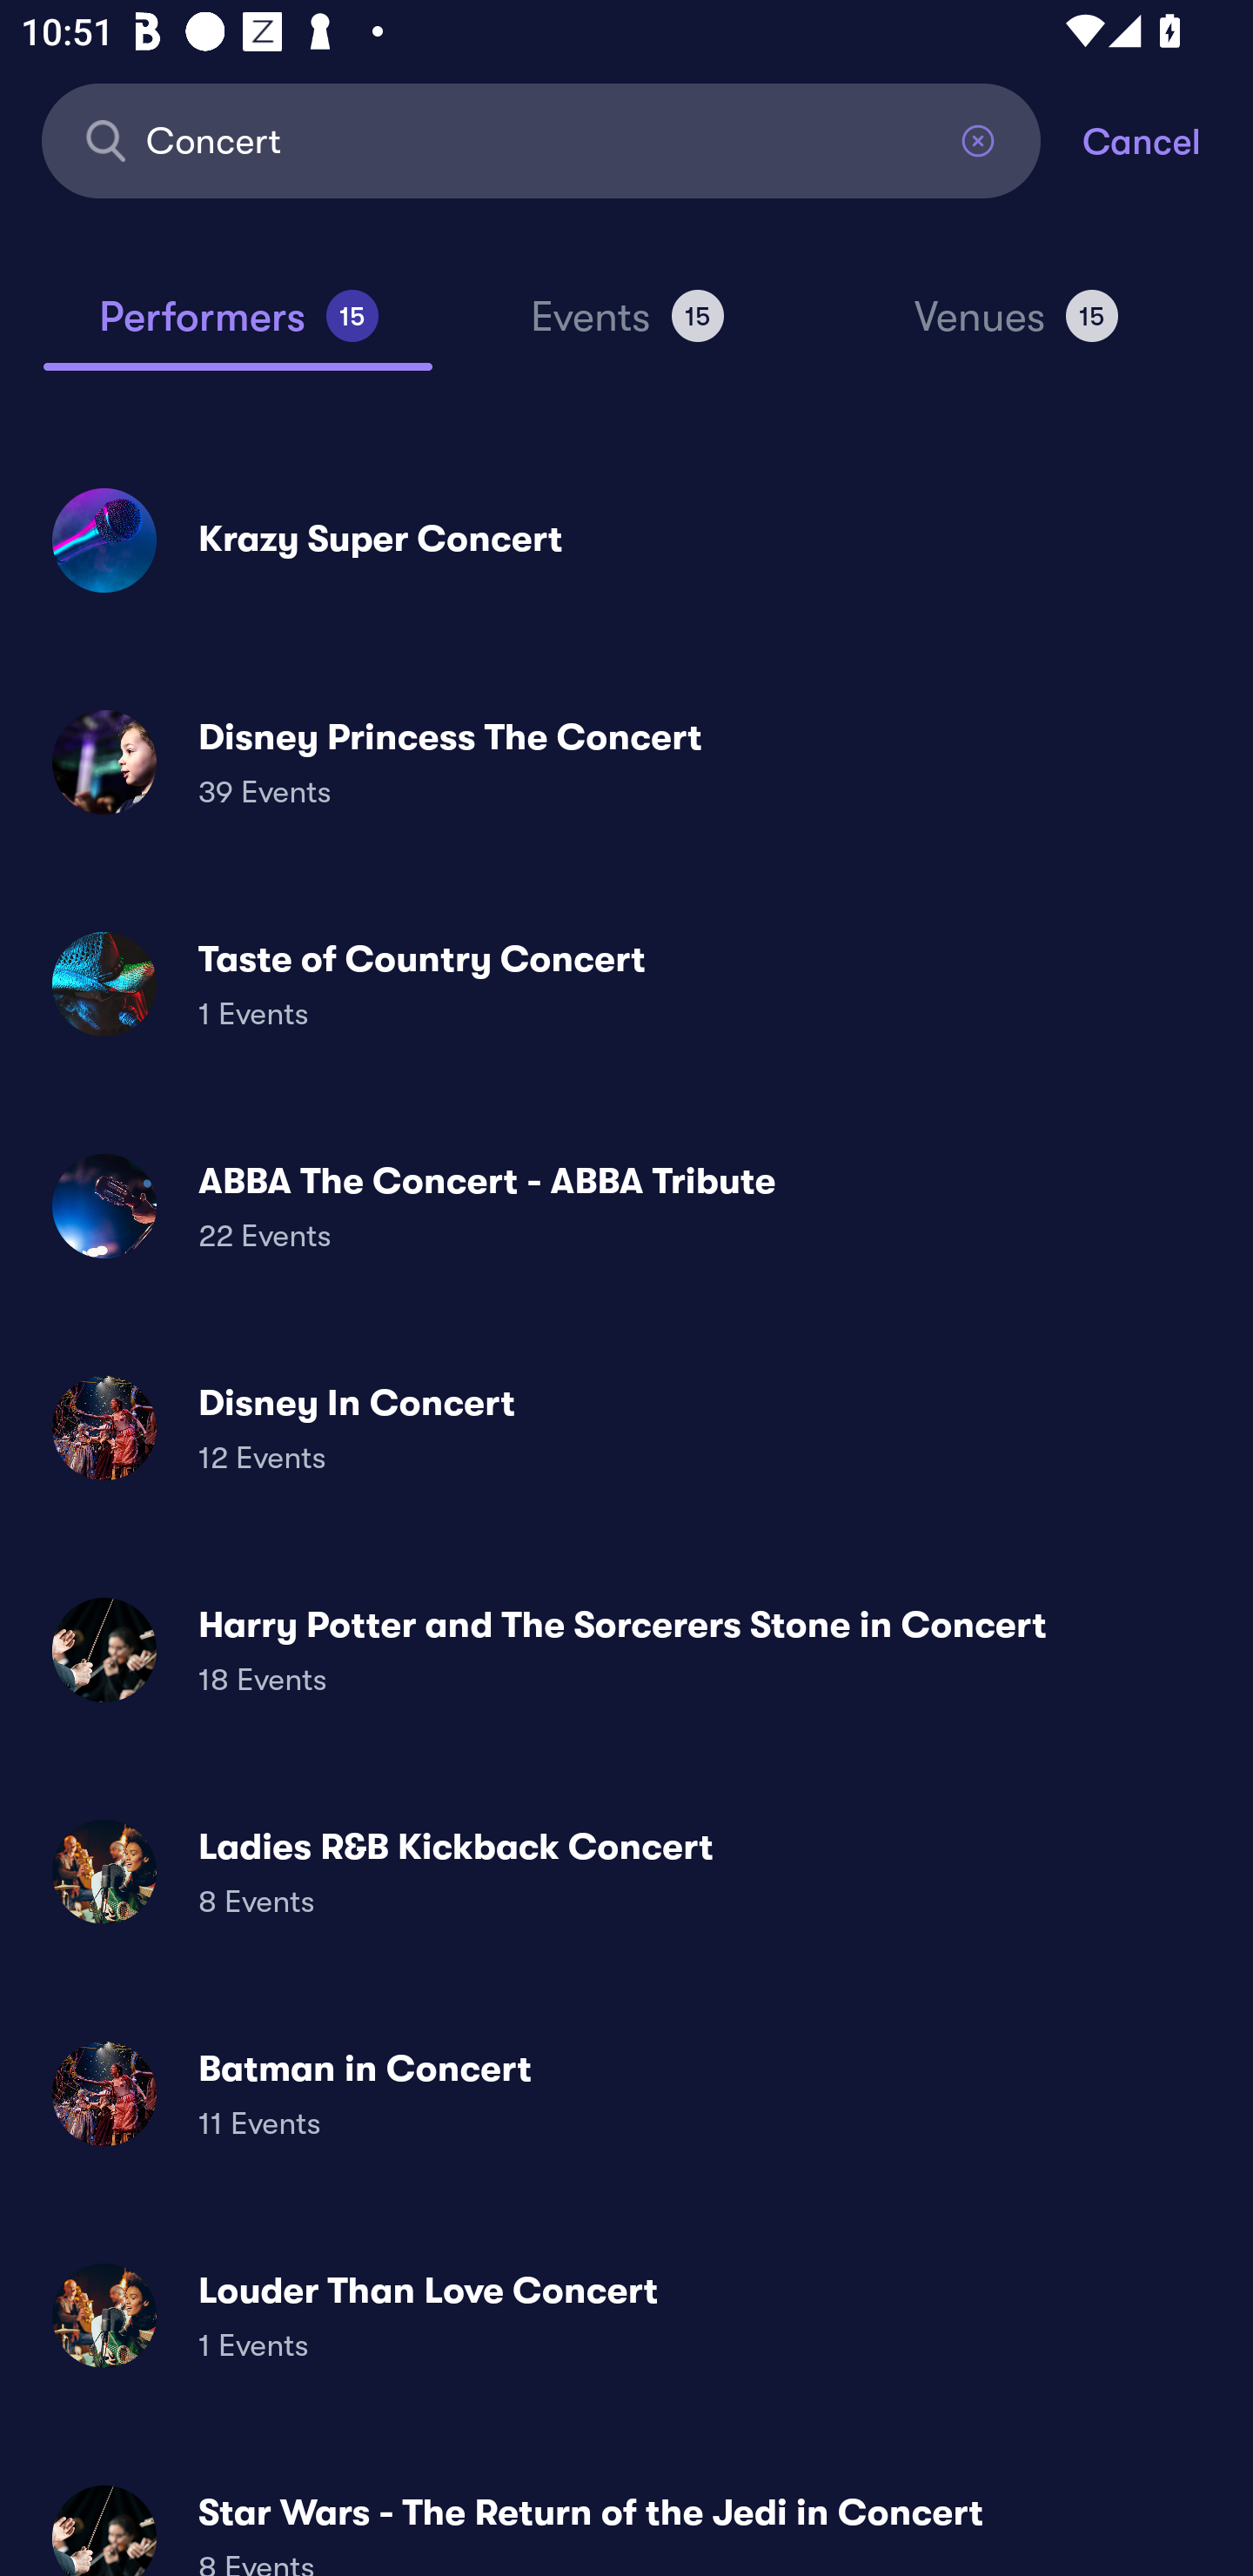 The image size is (1253, 2576). Describe the element at coordinates (626, 1871) in the screenshot. I see `Ladies R&B Kickback Concert 8 Events` at that location.